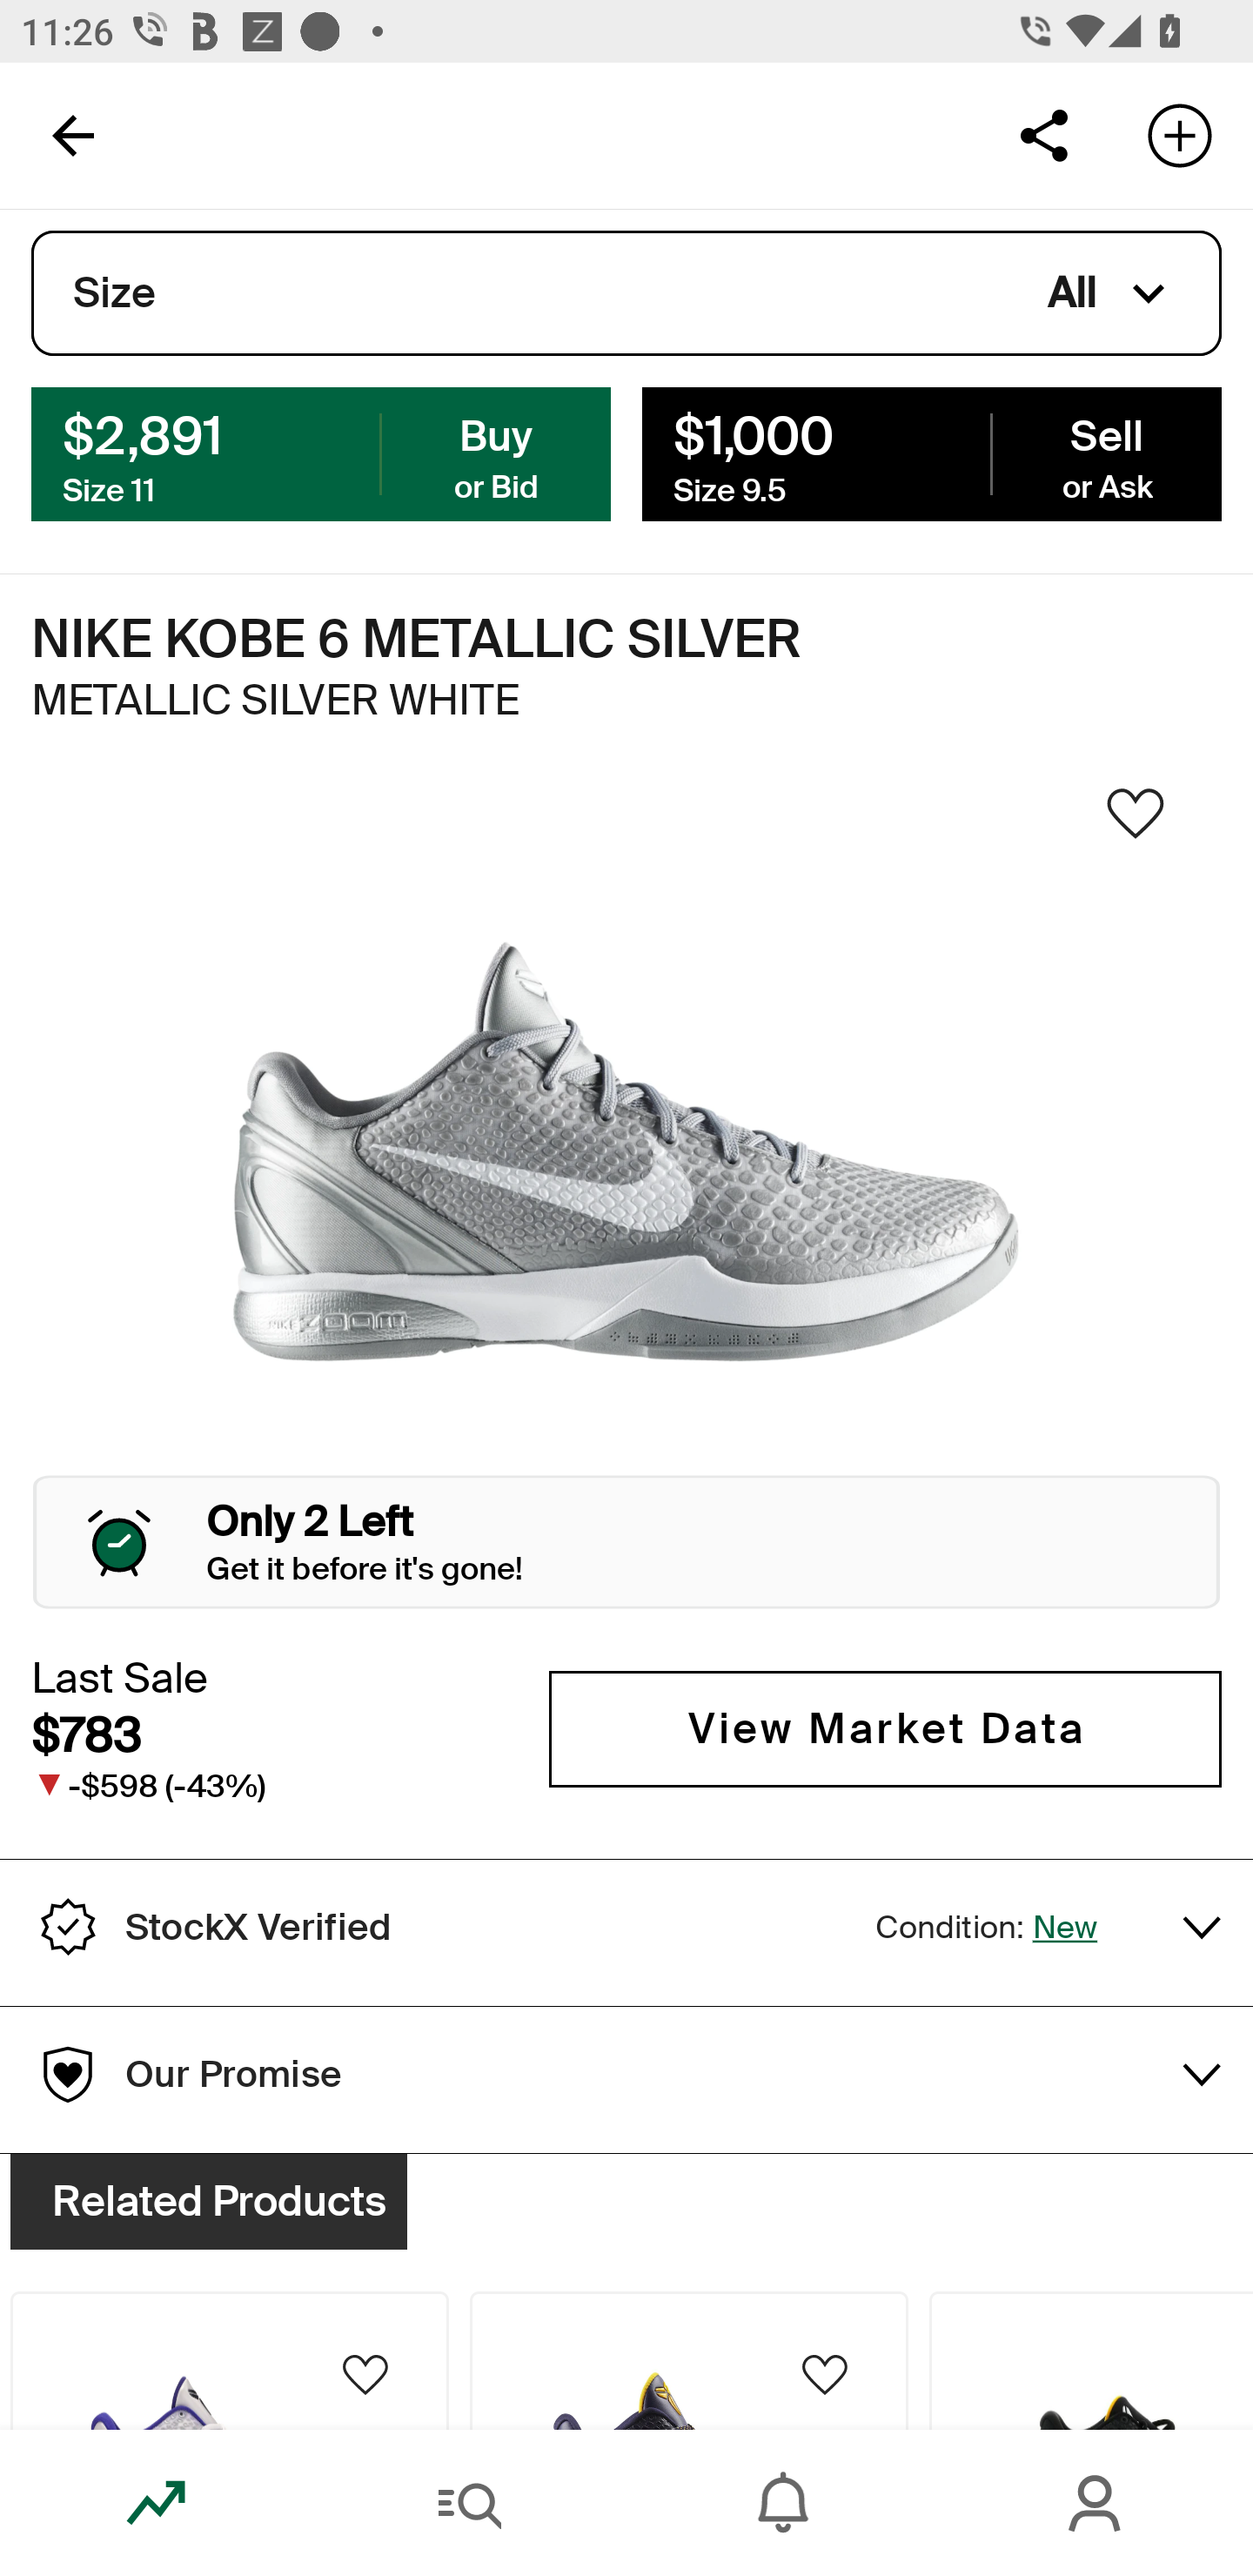 The width and height of the screenshot is (1253, 2576). I want to click on Share, so click(1043, 134).